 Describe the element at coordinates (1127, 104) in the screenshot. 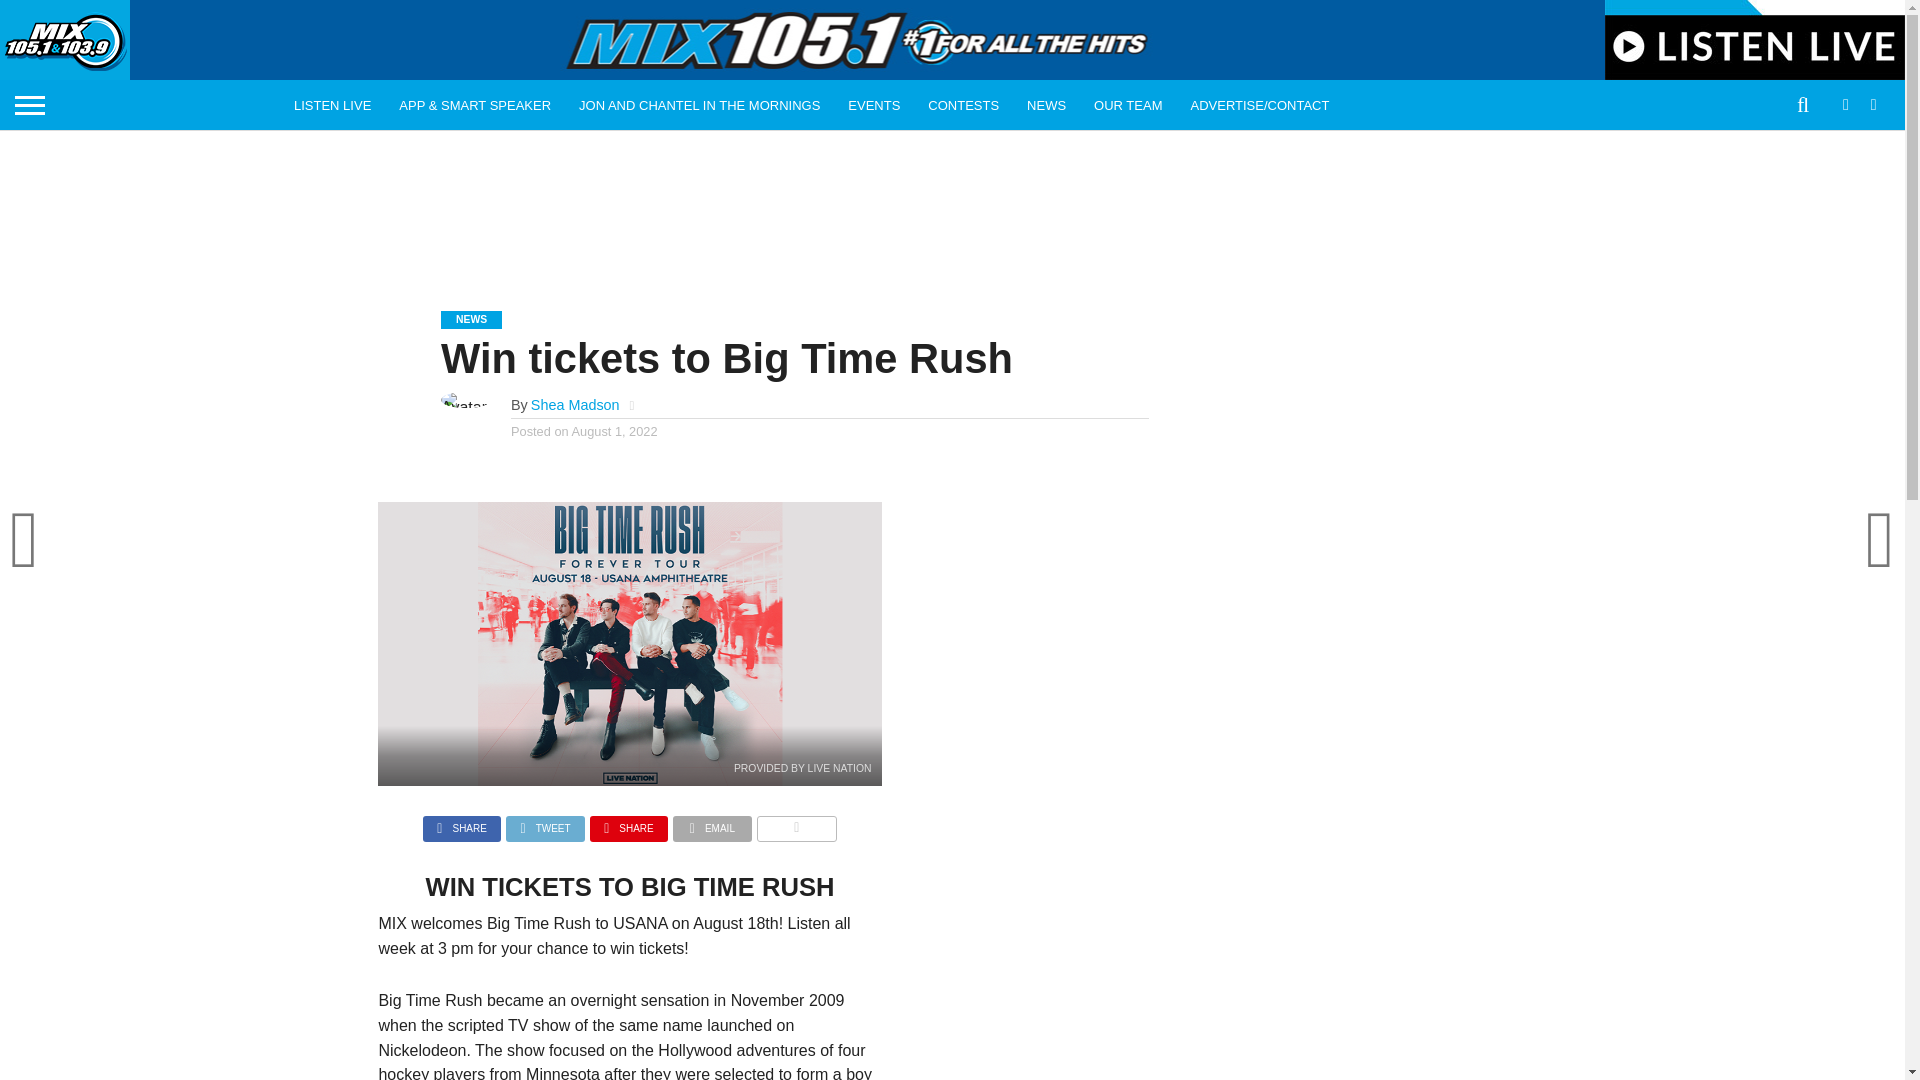

I see `OUR TEAM` at that location.